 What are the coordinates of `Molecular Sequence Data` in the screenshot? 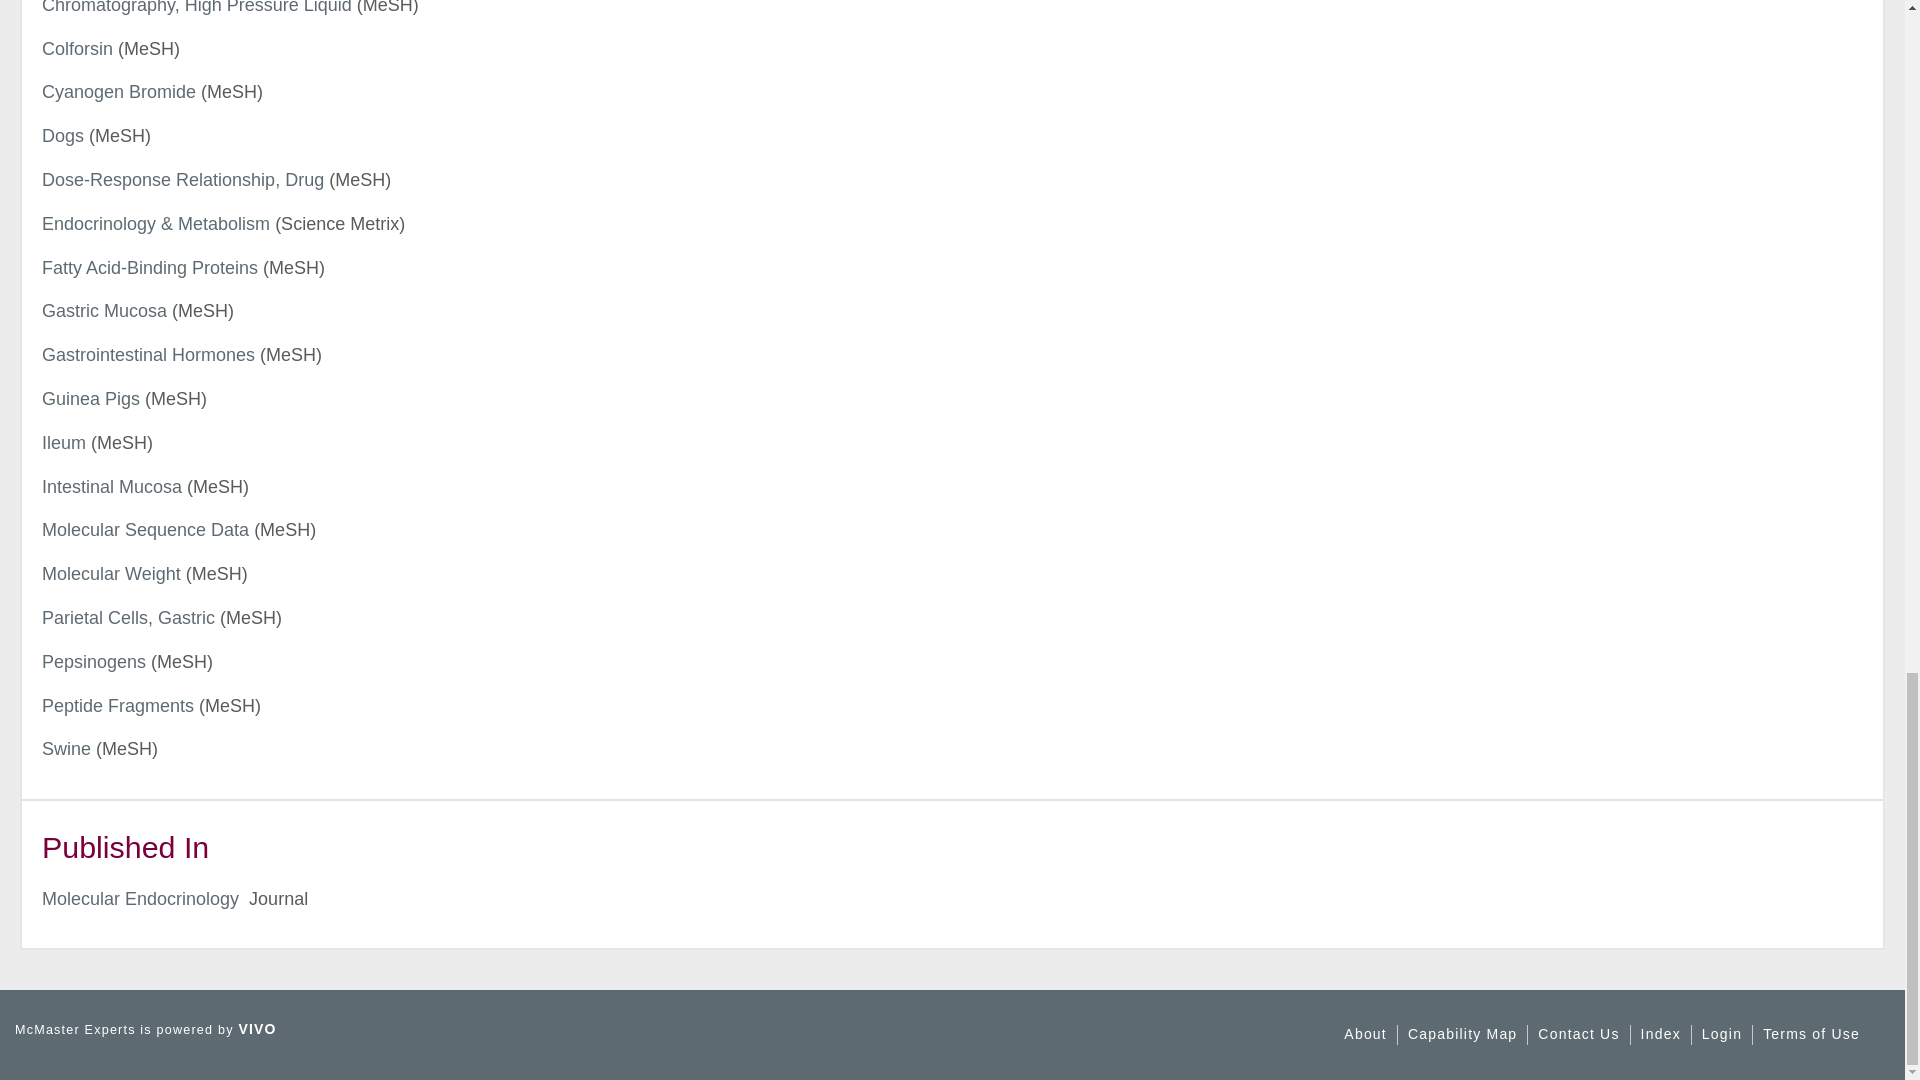 It's located at (146, 530).